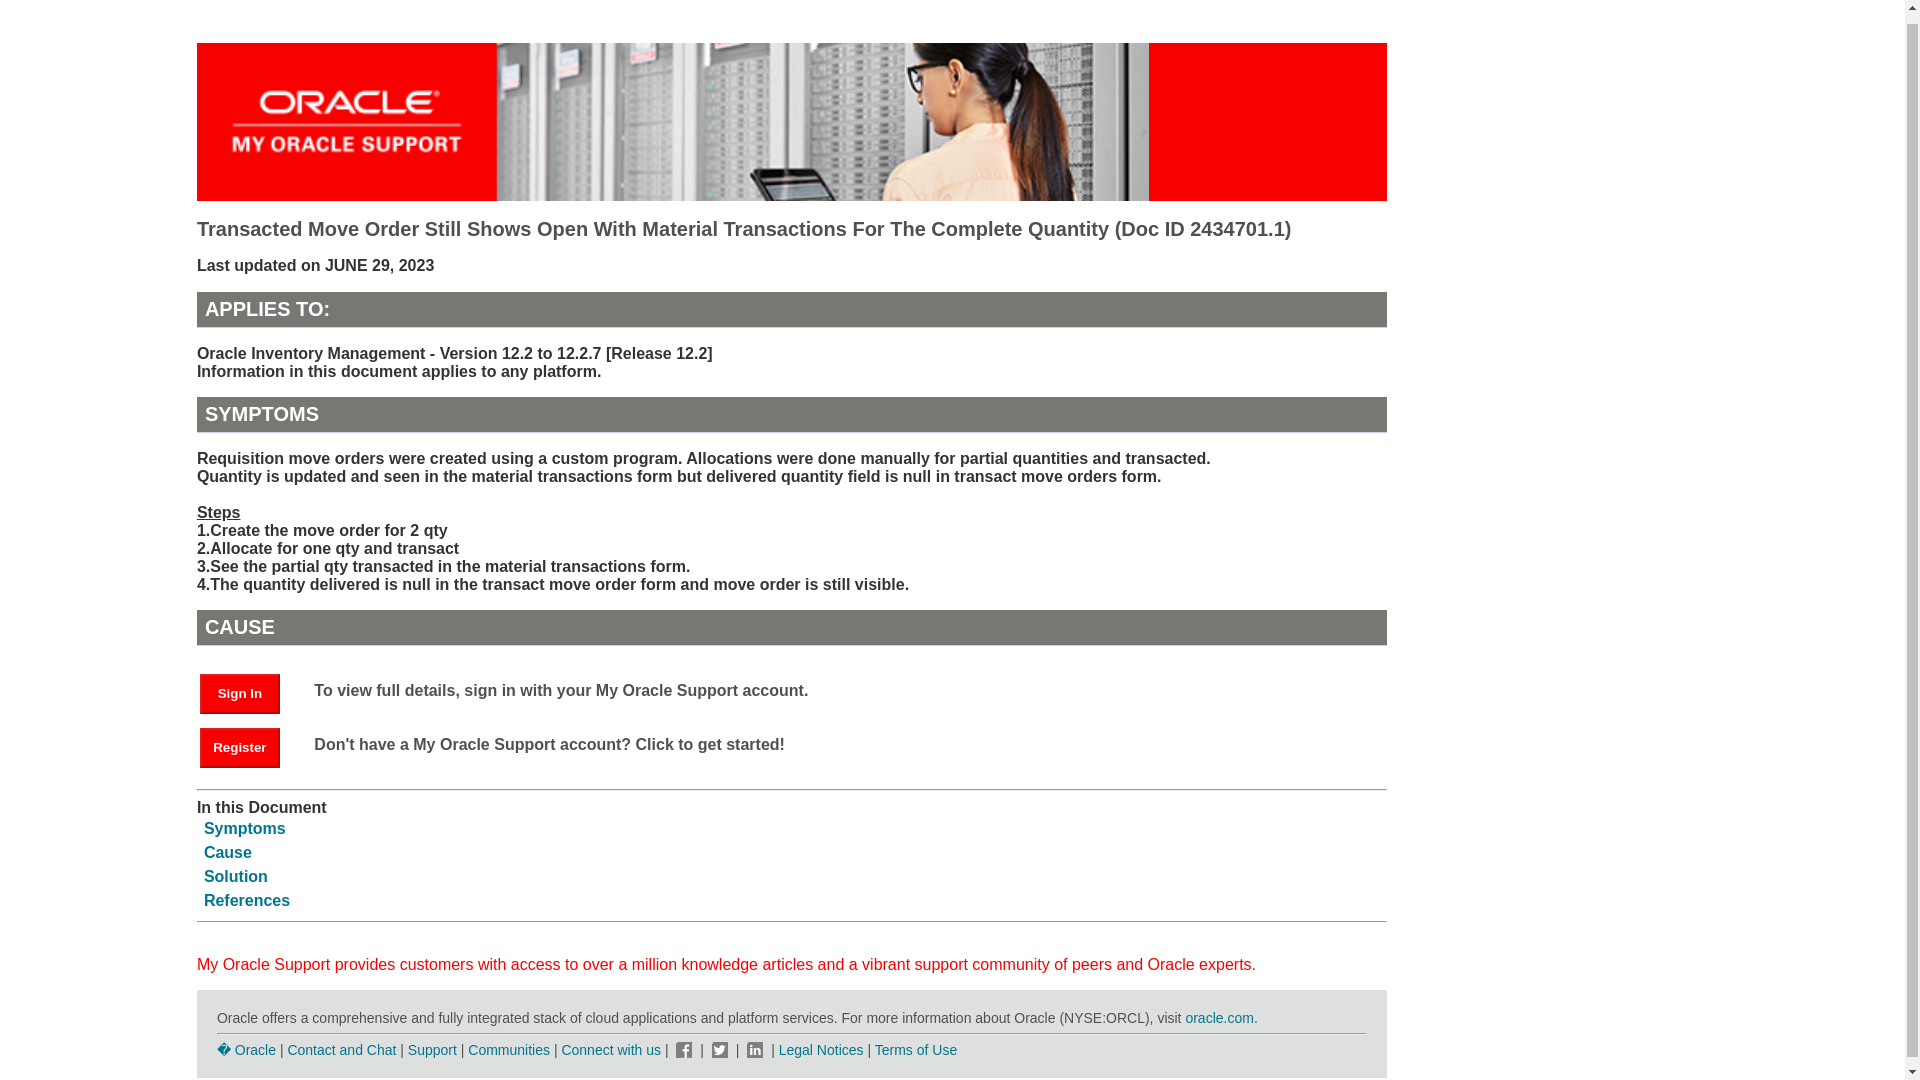  What do you see at coordinates (340, 1050) in the screenshot?
I see `Contact and Chat` at bounding box center [340, 1050].